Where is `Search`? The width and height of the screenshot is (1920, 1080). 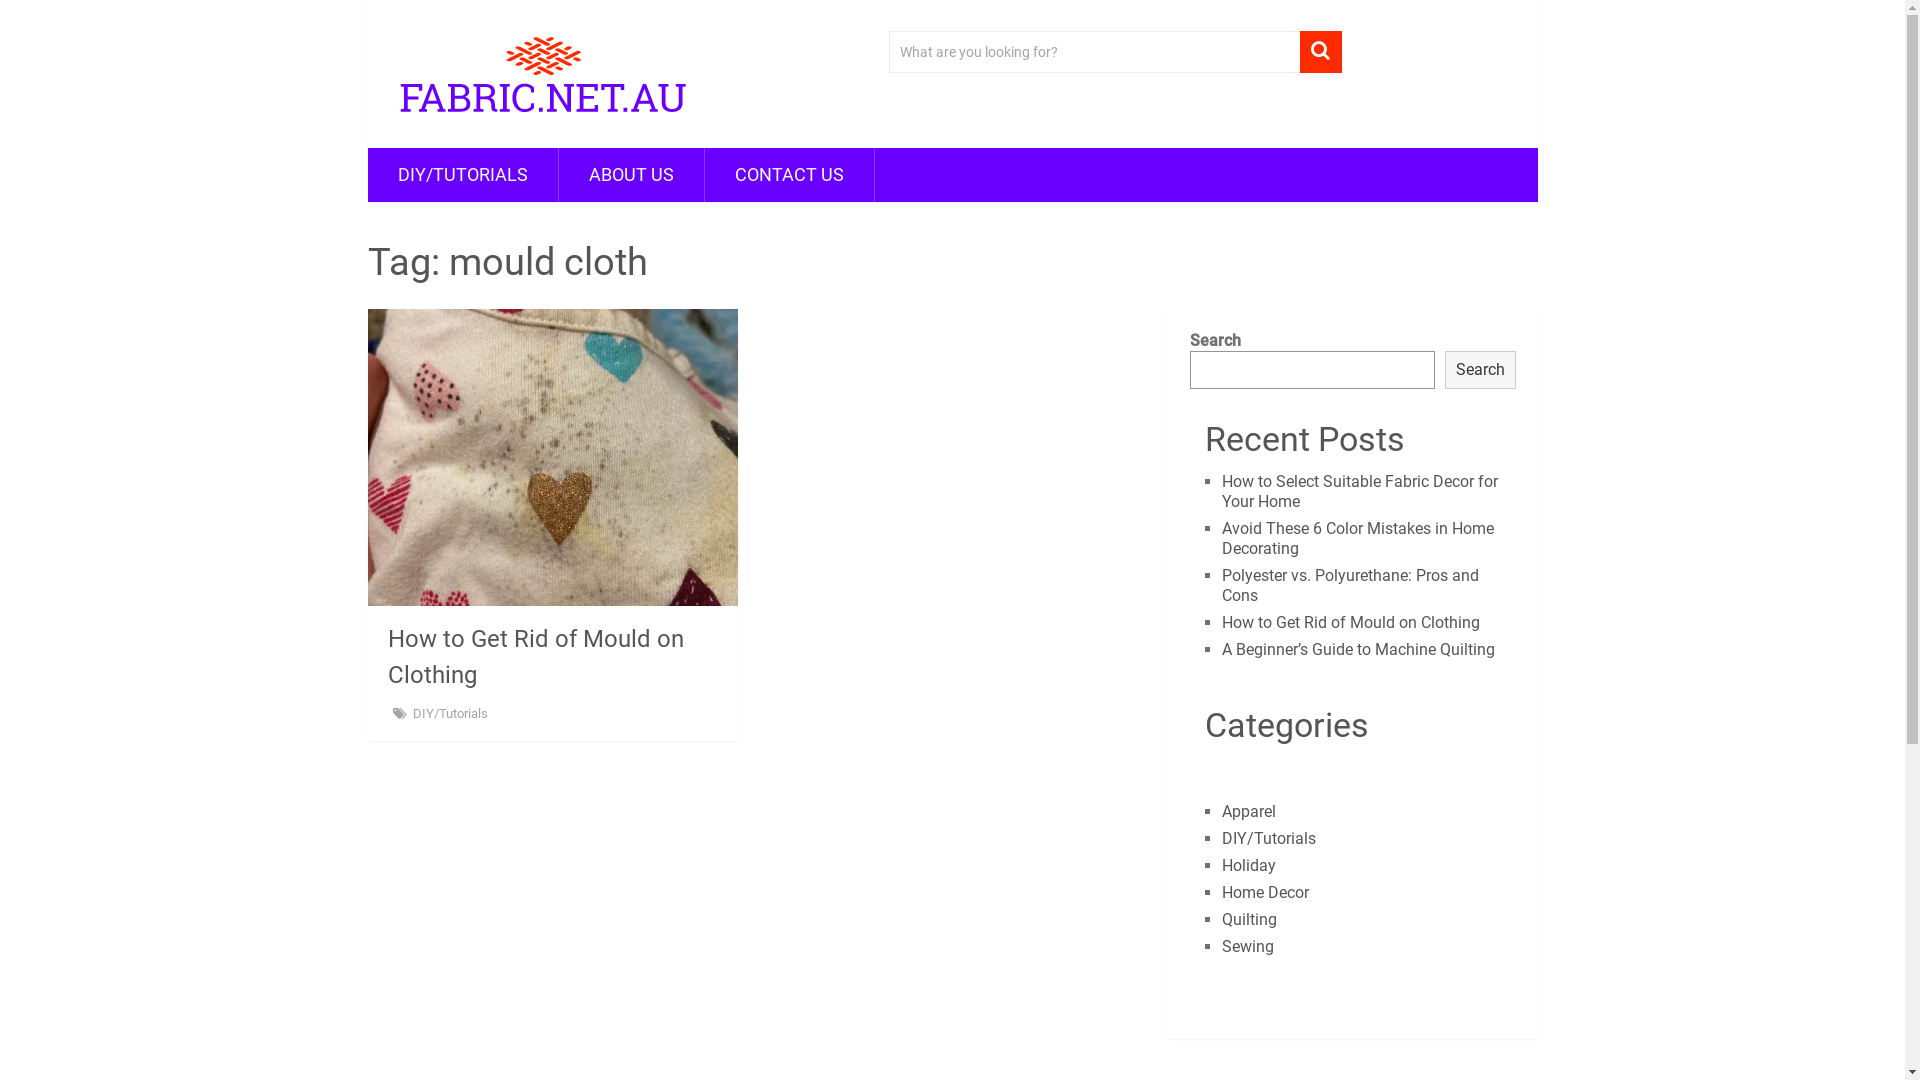
Search is located at coordinates (1480, 370).